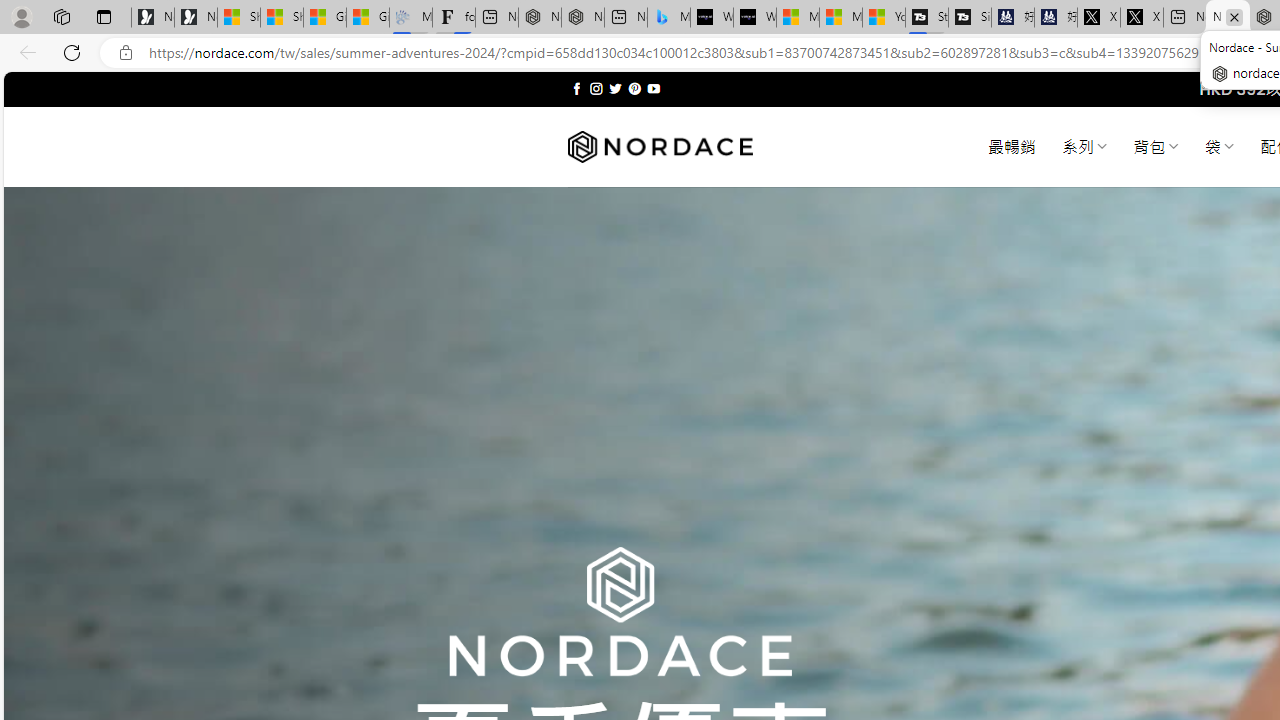 The height and width of the screenshot is (720, 1280). Describe the element at coordinates (596, 88) in the screenshot. I see `Follow on Instagram` at that location.